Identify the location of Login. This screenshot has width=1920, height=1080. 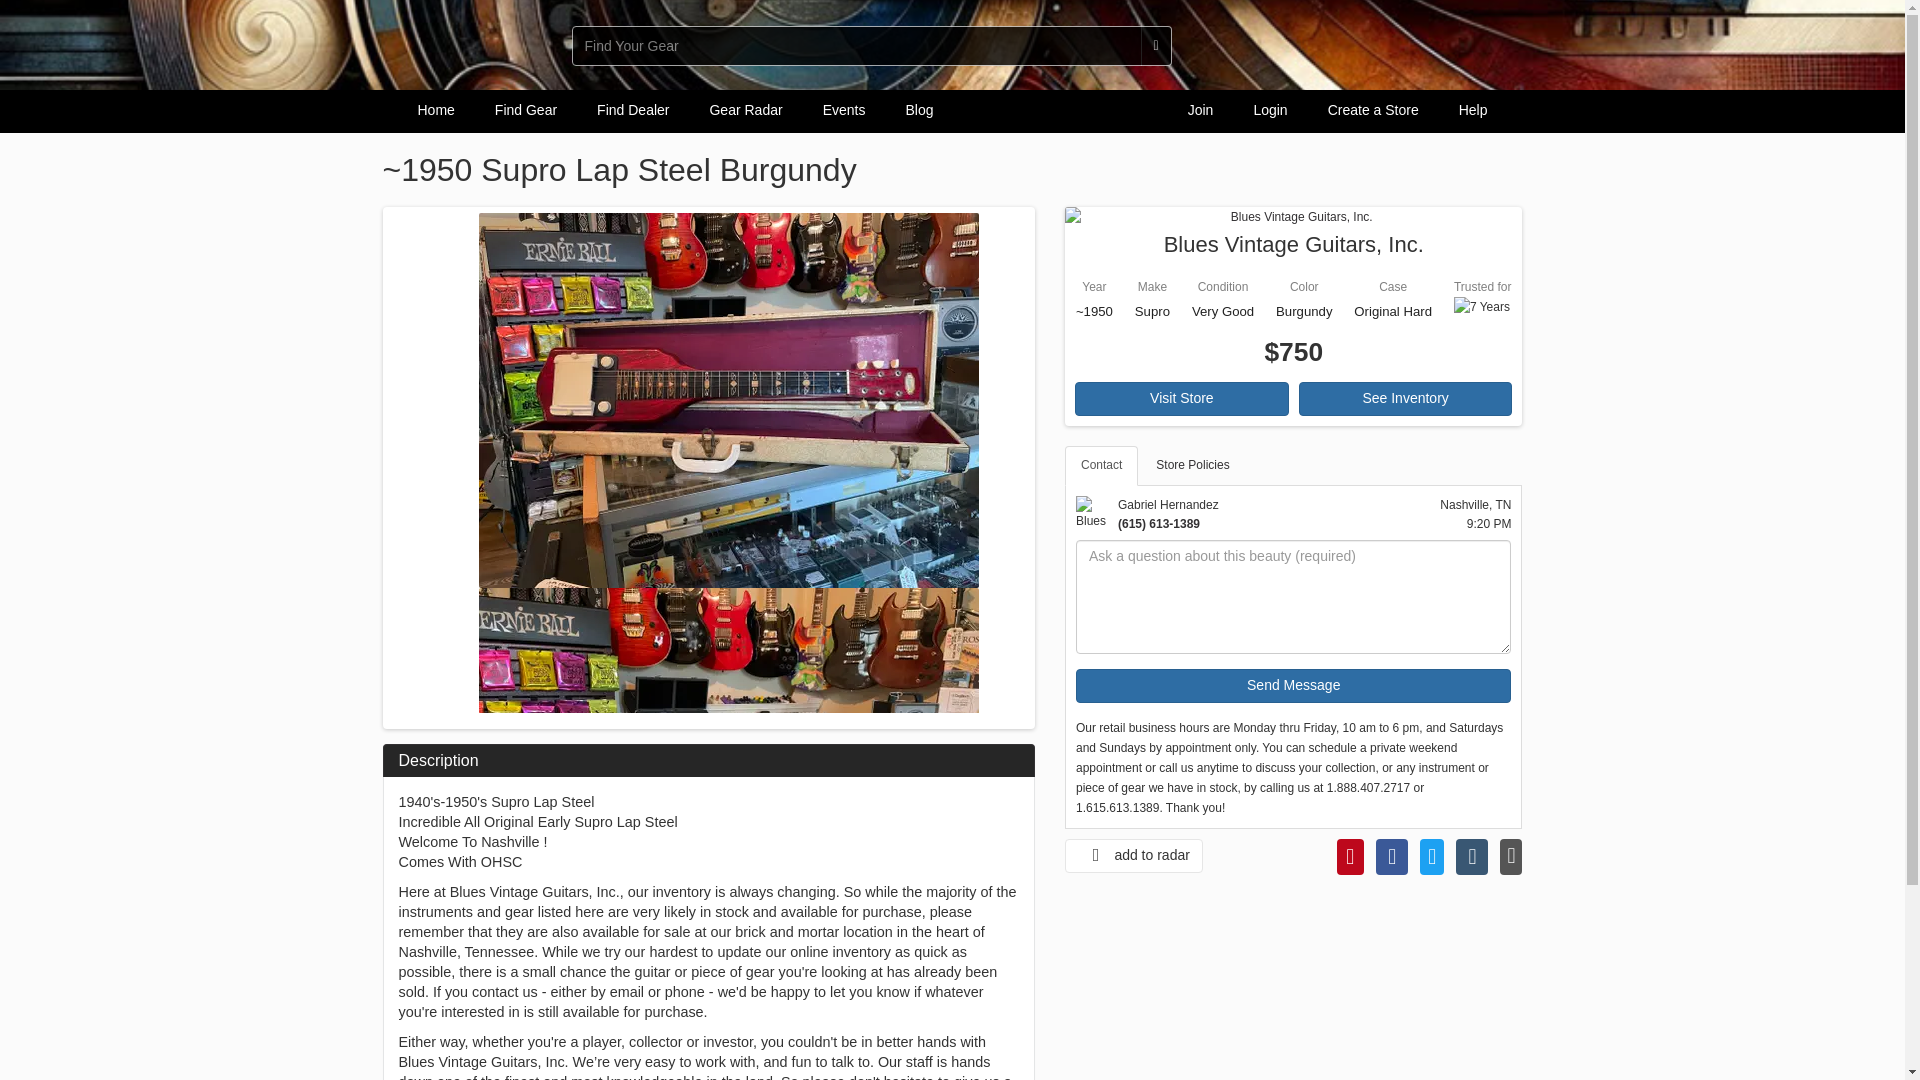
(1270, 110).